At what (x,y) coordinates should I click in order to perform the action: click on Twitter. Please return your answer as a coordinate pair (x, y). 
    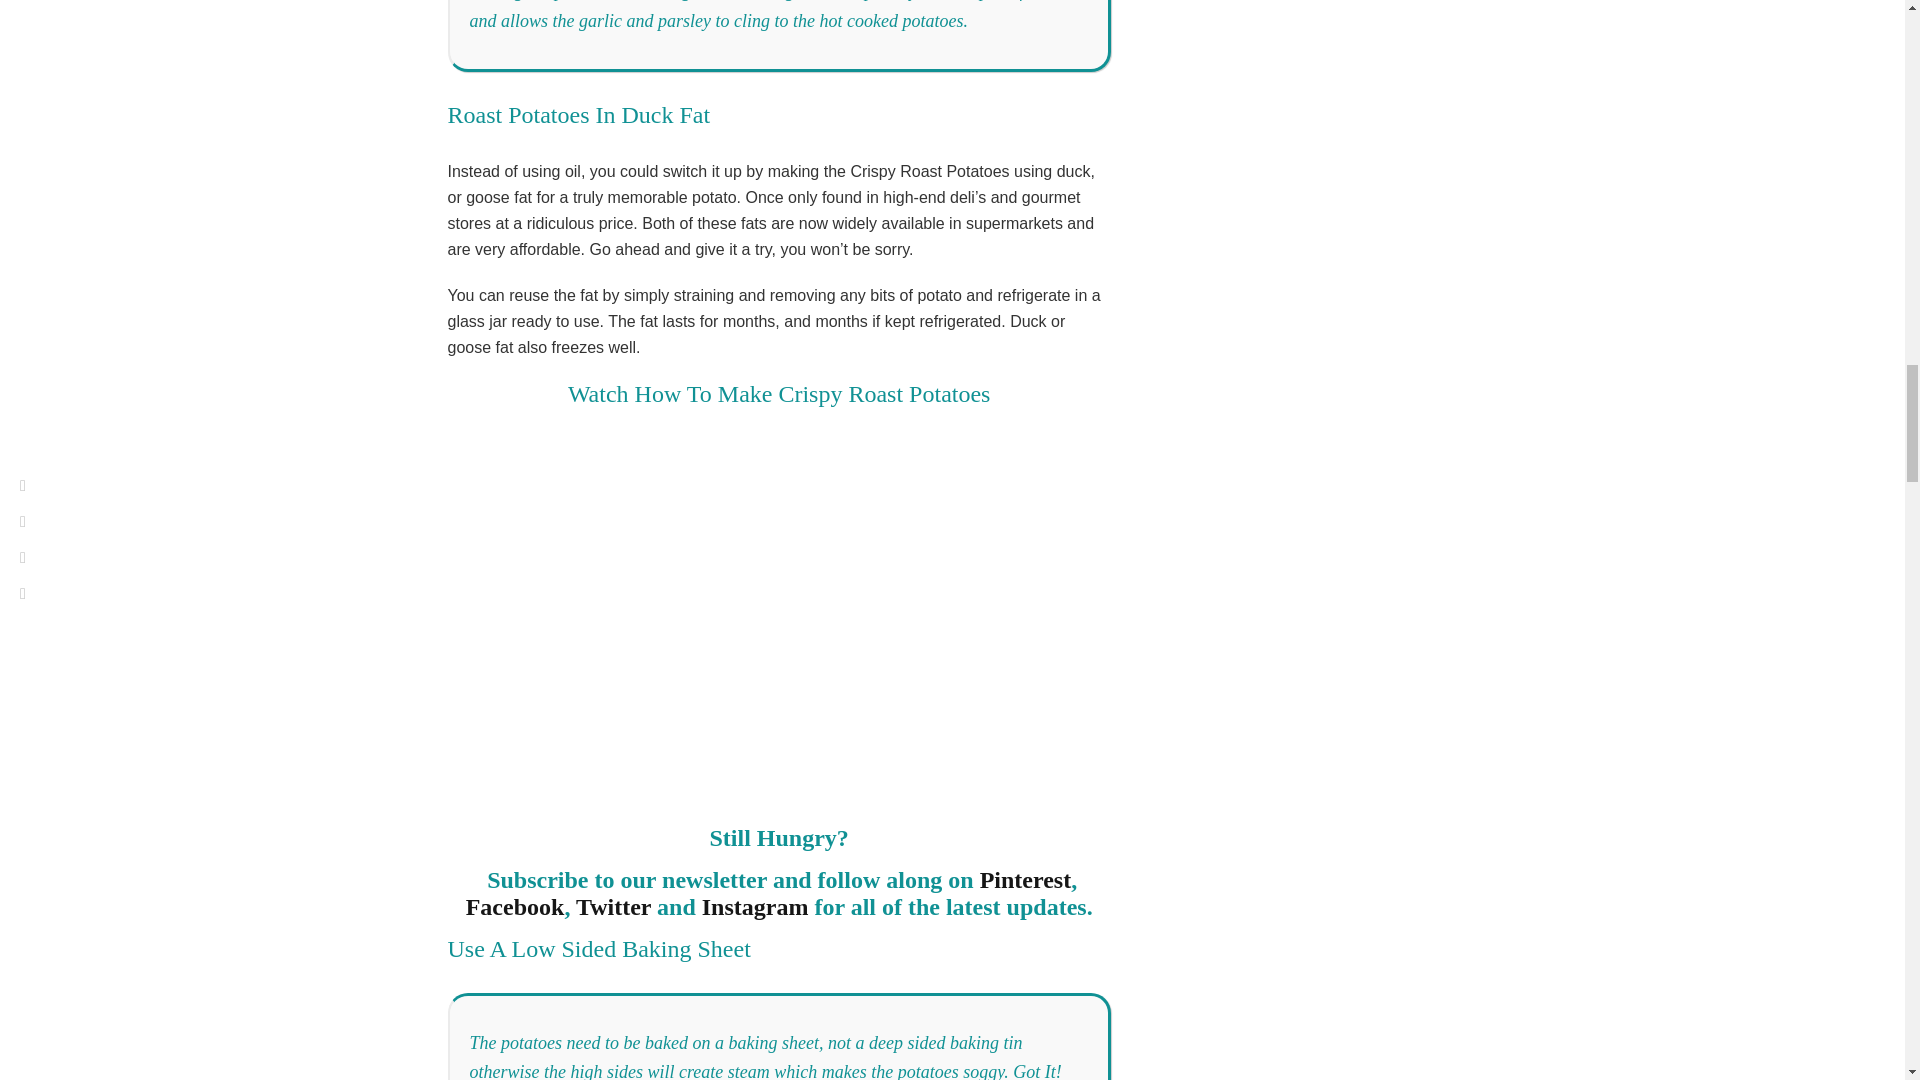
    Looking at the image, I should click on (613, 907).